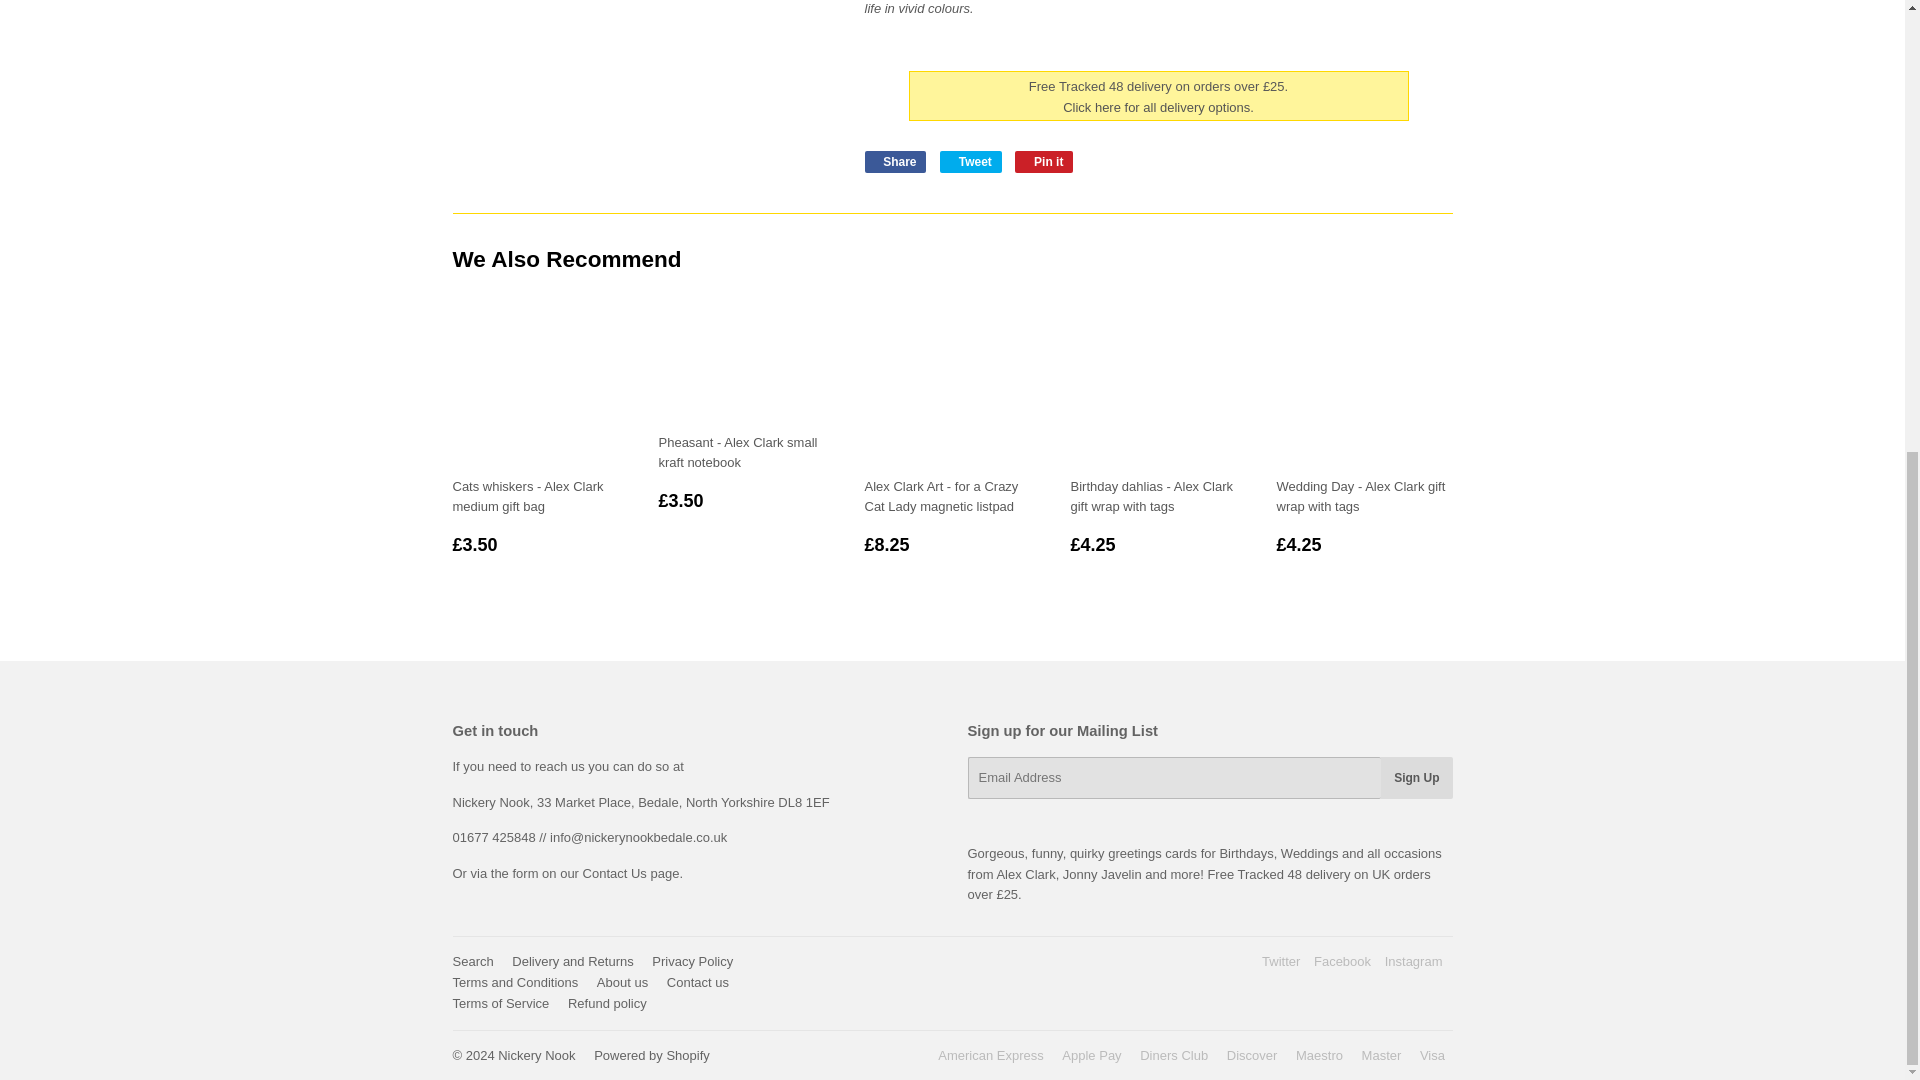  I want to click on Tweet on Twitter, so click(971, 162).